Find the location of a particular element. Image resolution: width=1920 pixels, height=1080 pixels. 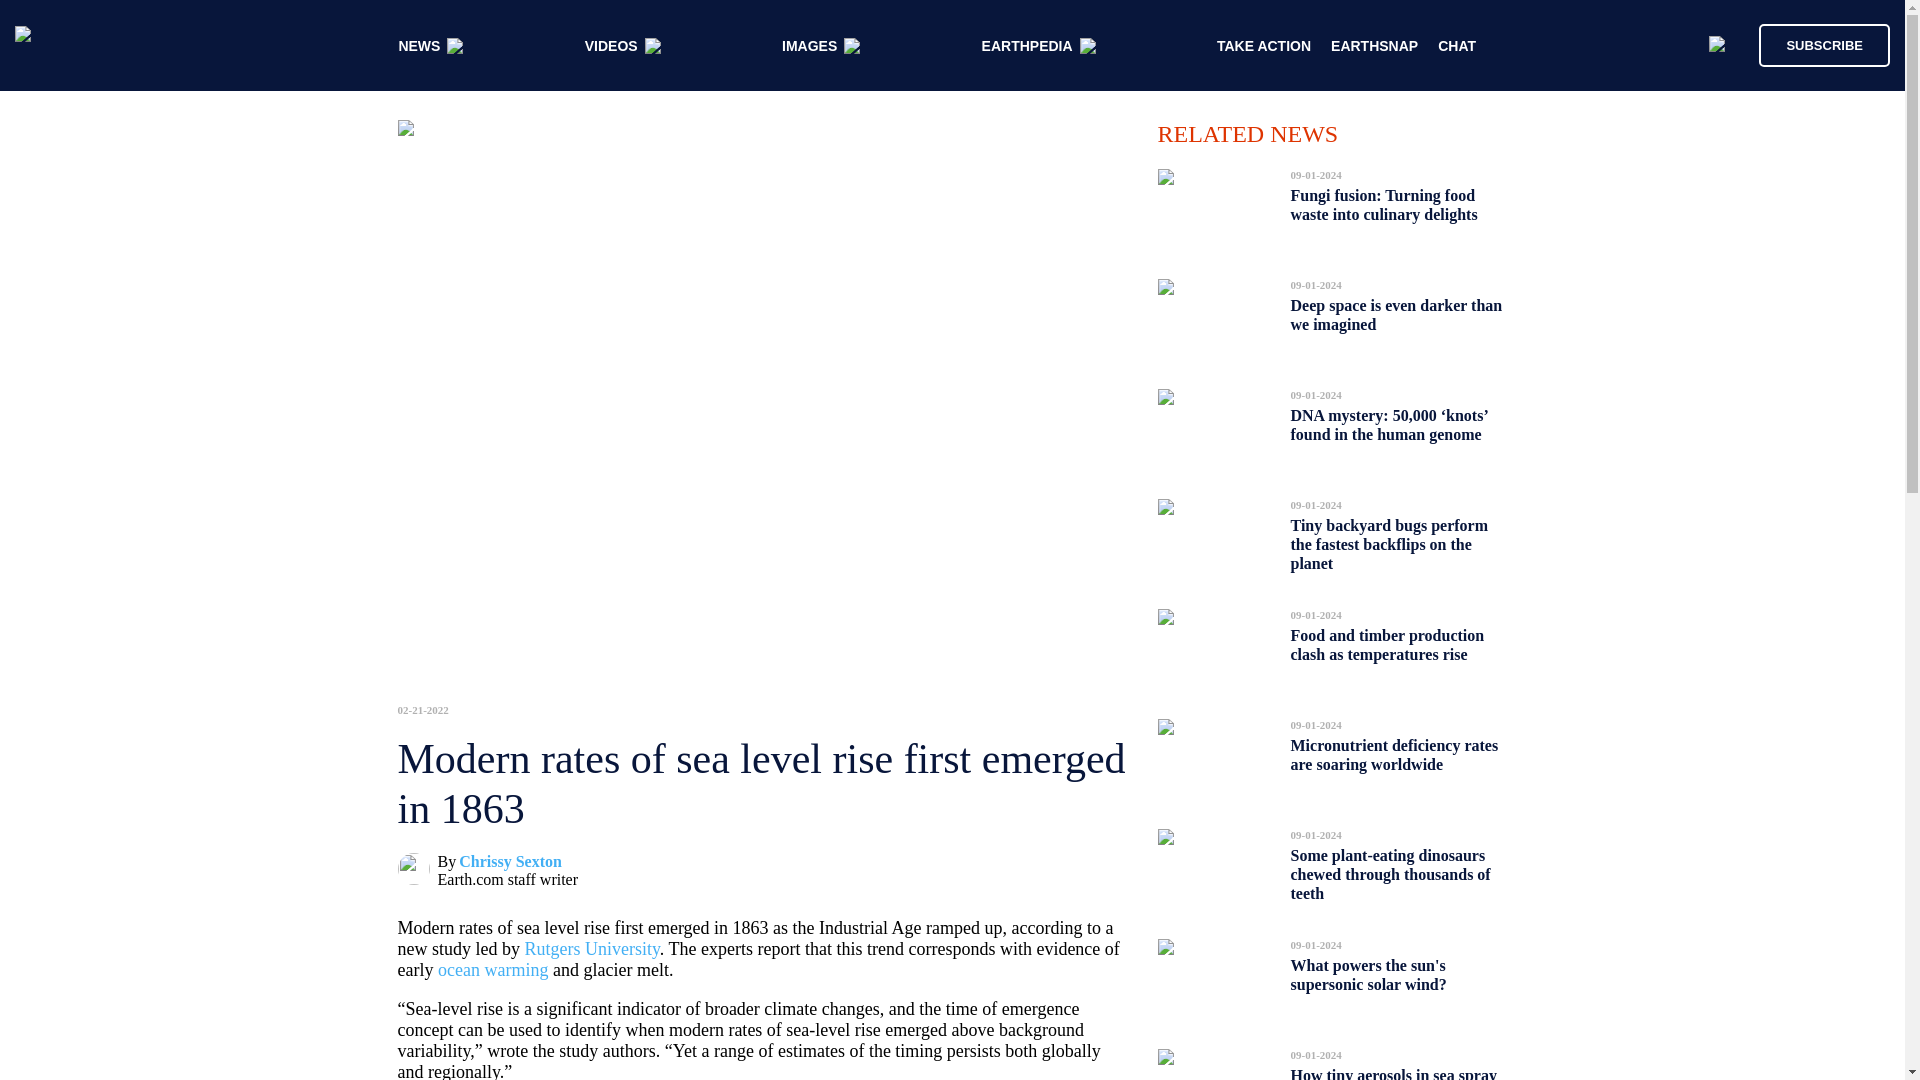

What powers the sun's supersonic solar wind? is located at coordinates (1368, 975).